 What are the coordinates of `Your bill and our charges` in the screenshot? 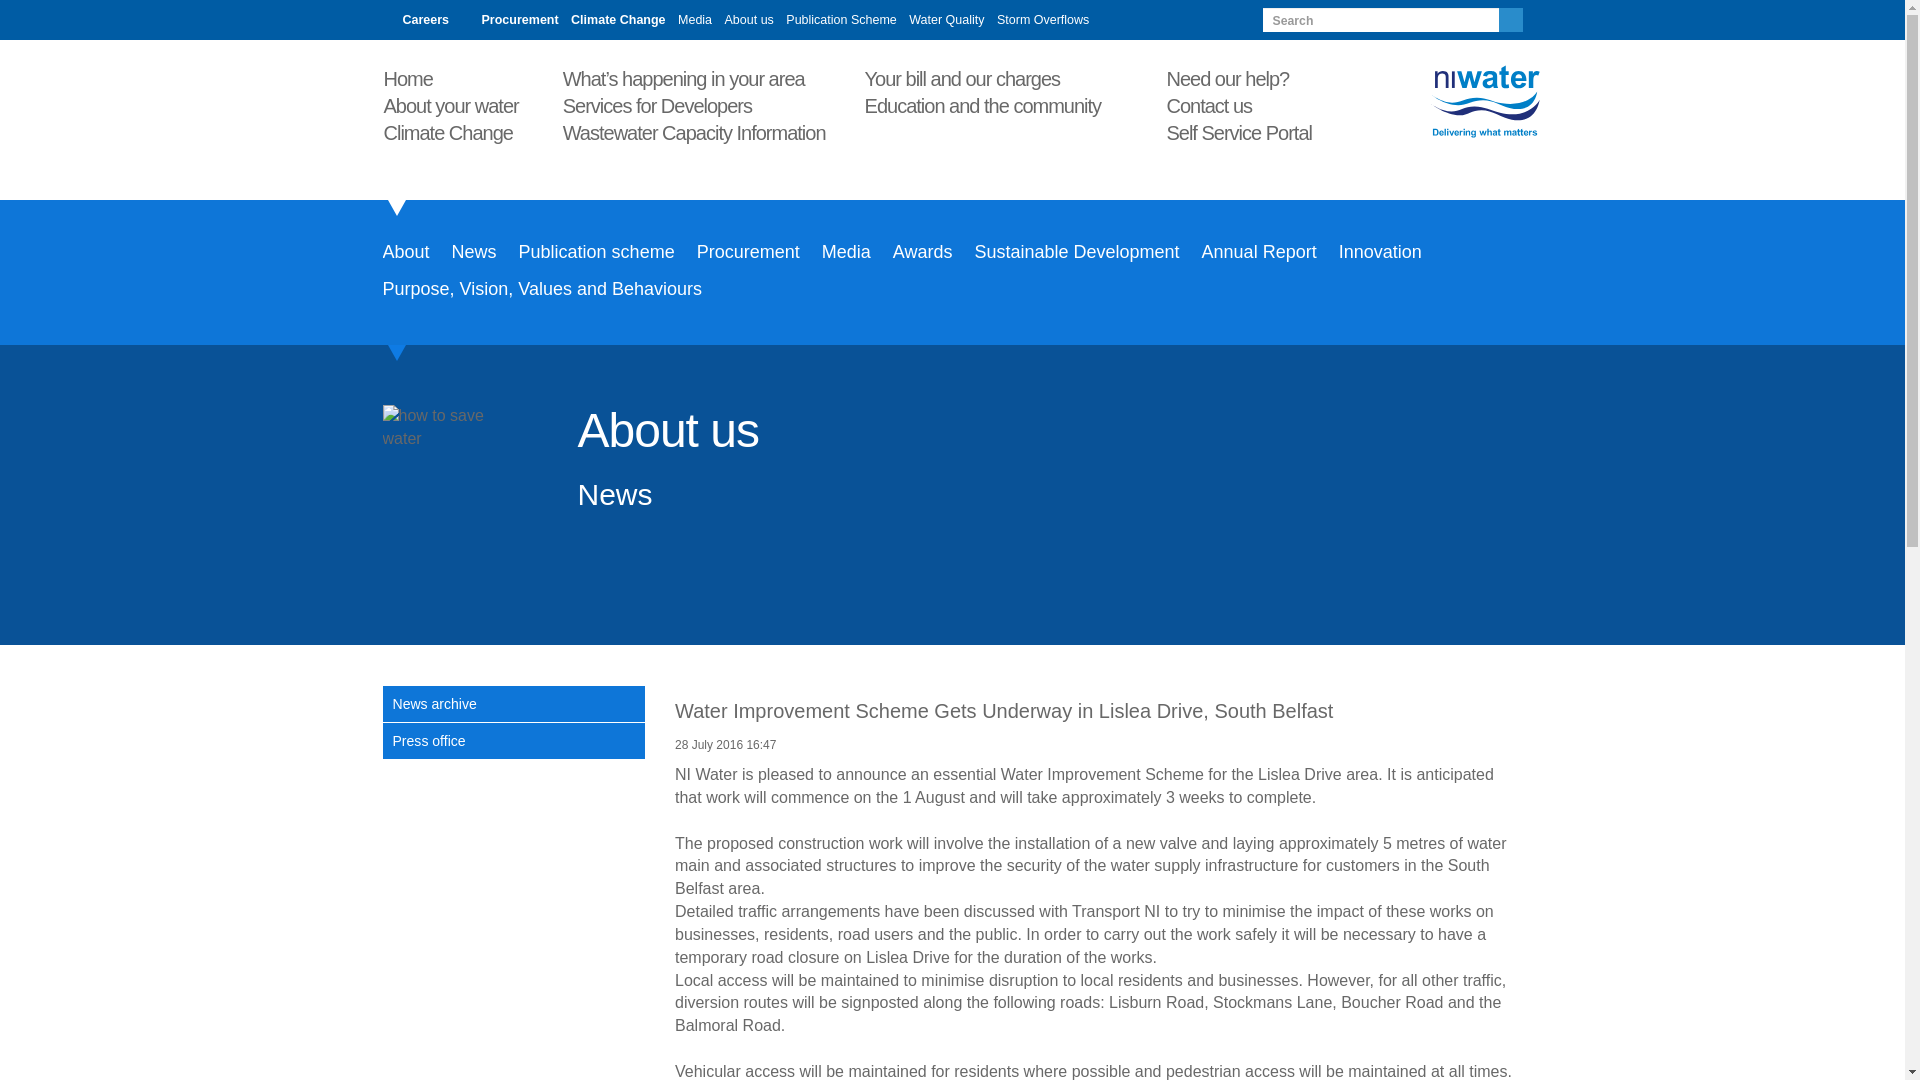 It's located at (972, 76).